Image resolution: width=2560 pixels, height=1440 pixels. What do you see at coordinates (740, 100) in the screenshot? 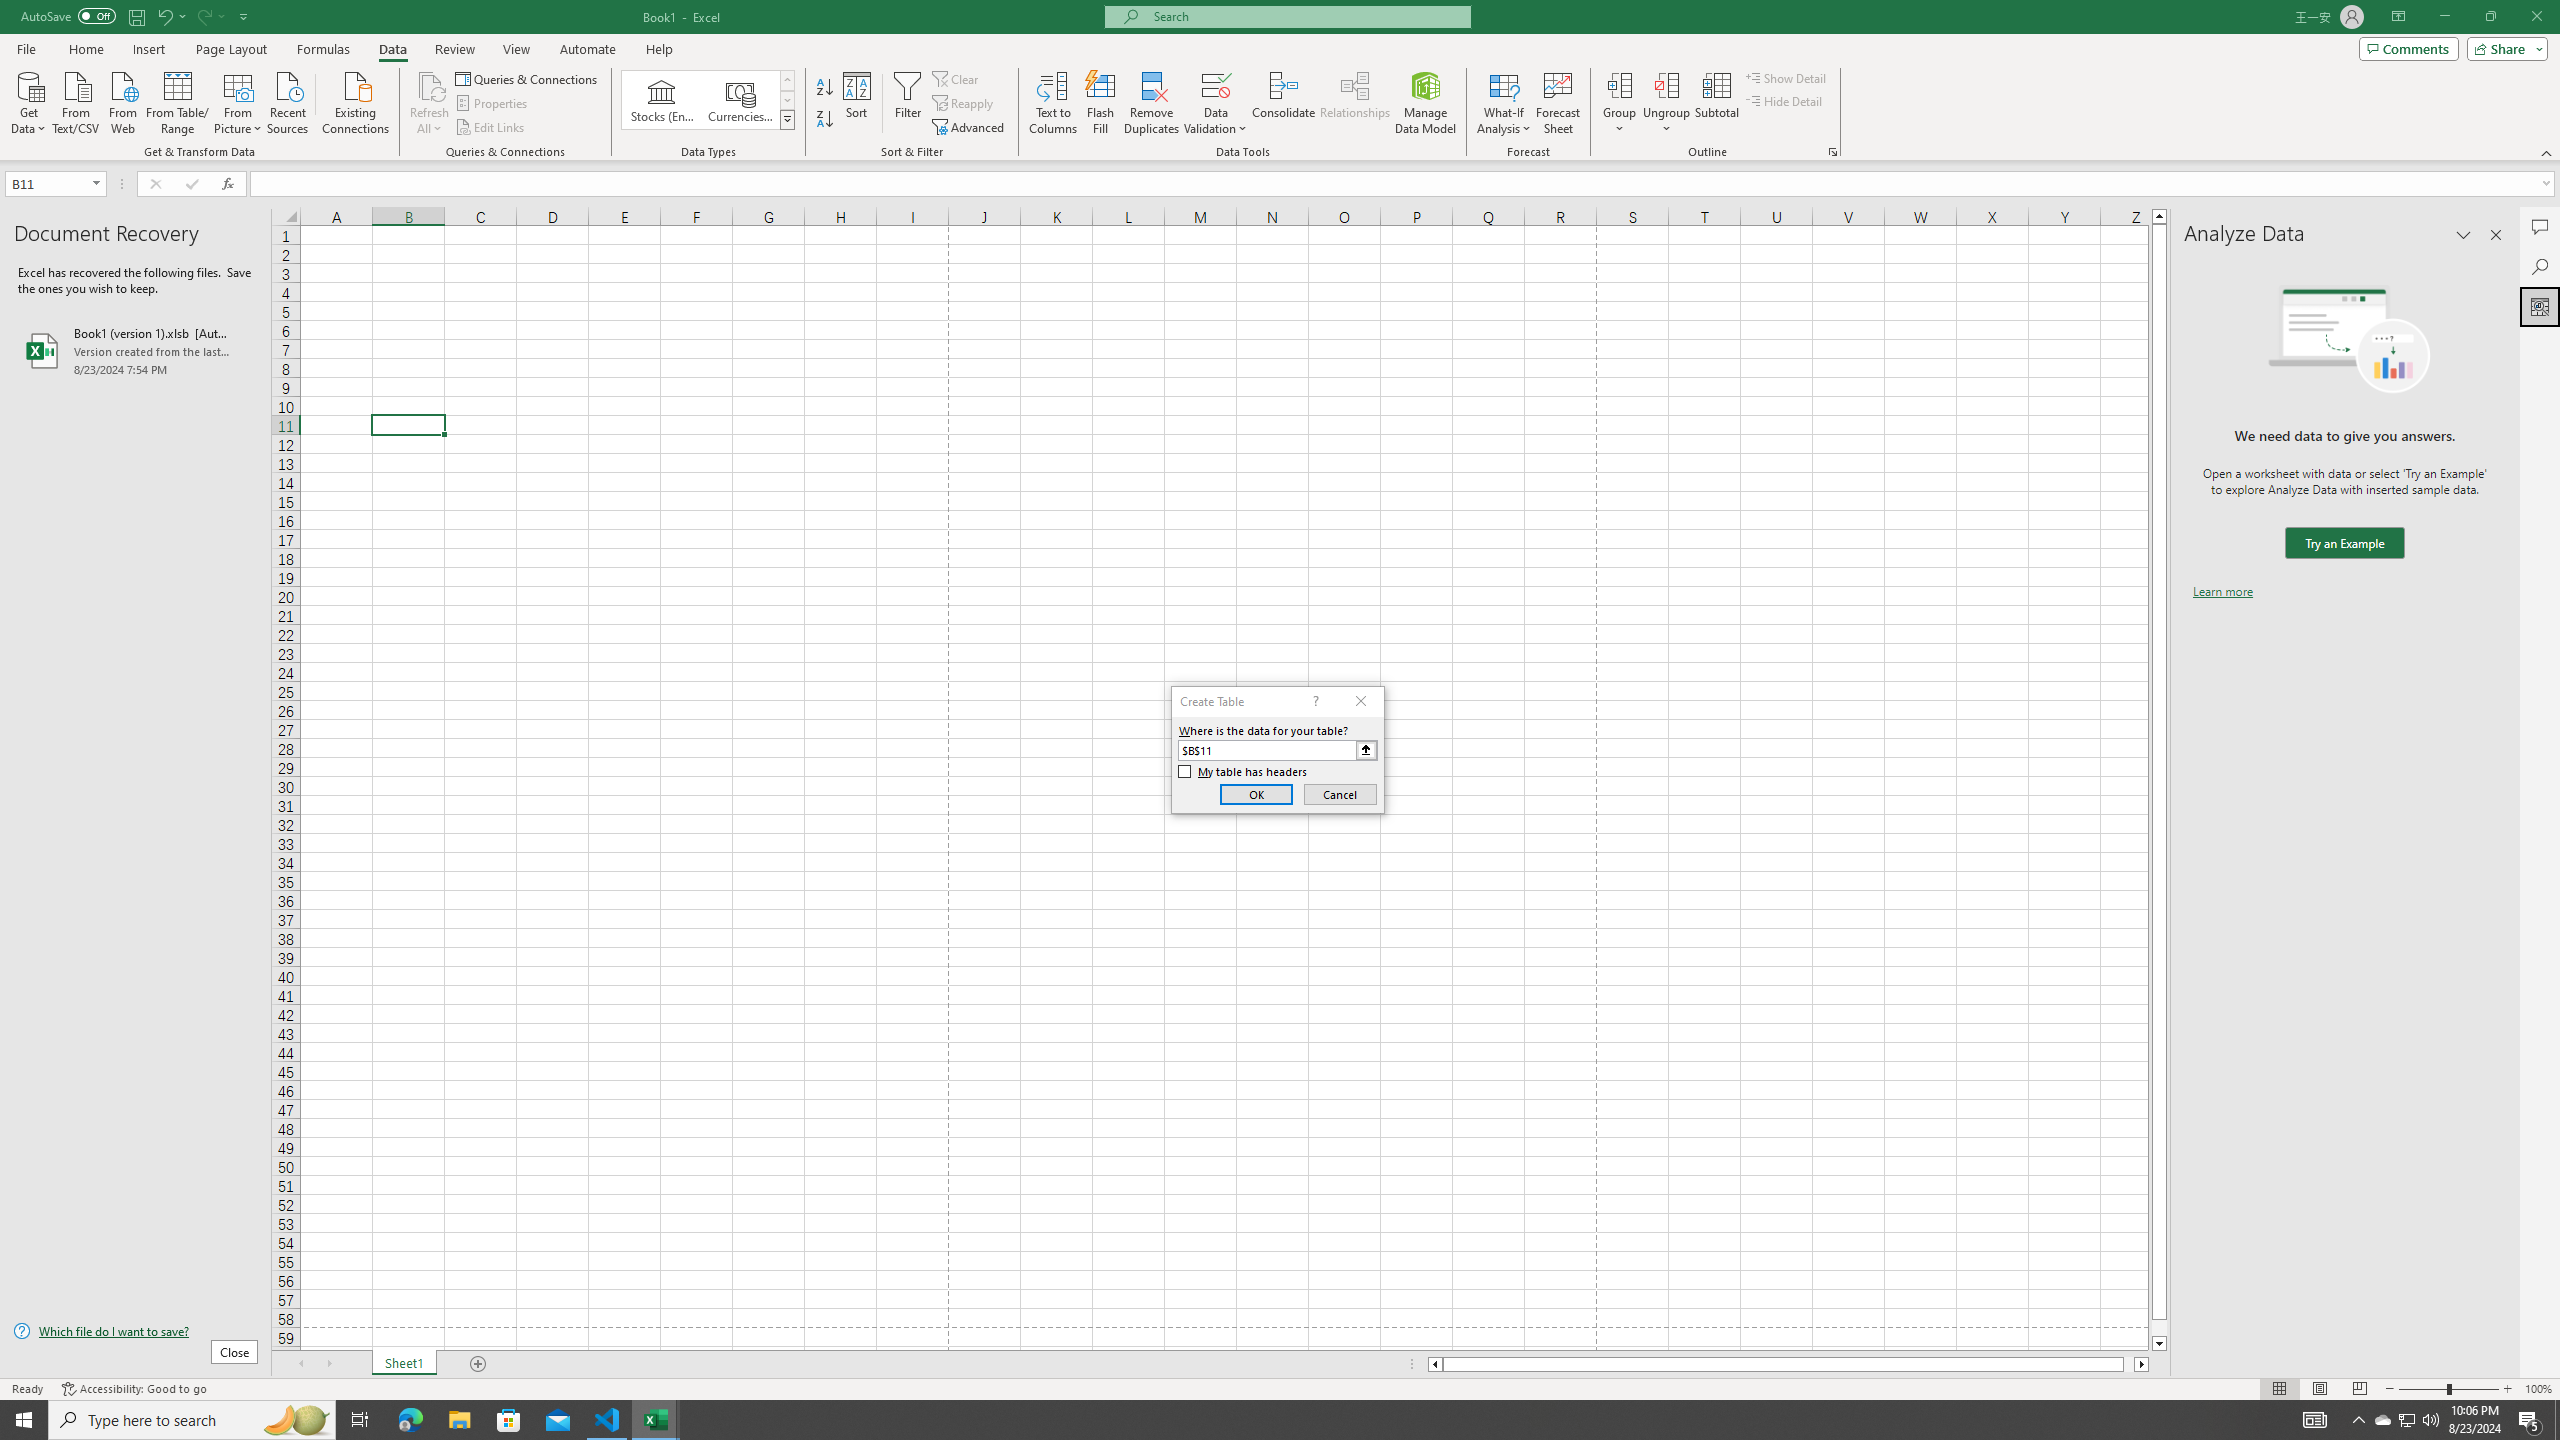
I see `Currencies (English)` at bounding box center [740, 100].